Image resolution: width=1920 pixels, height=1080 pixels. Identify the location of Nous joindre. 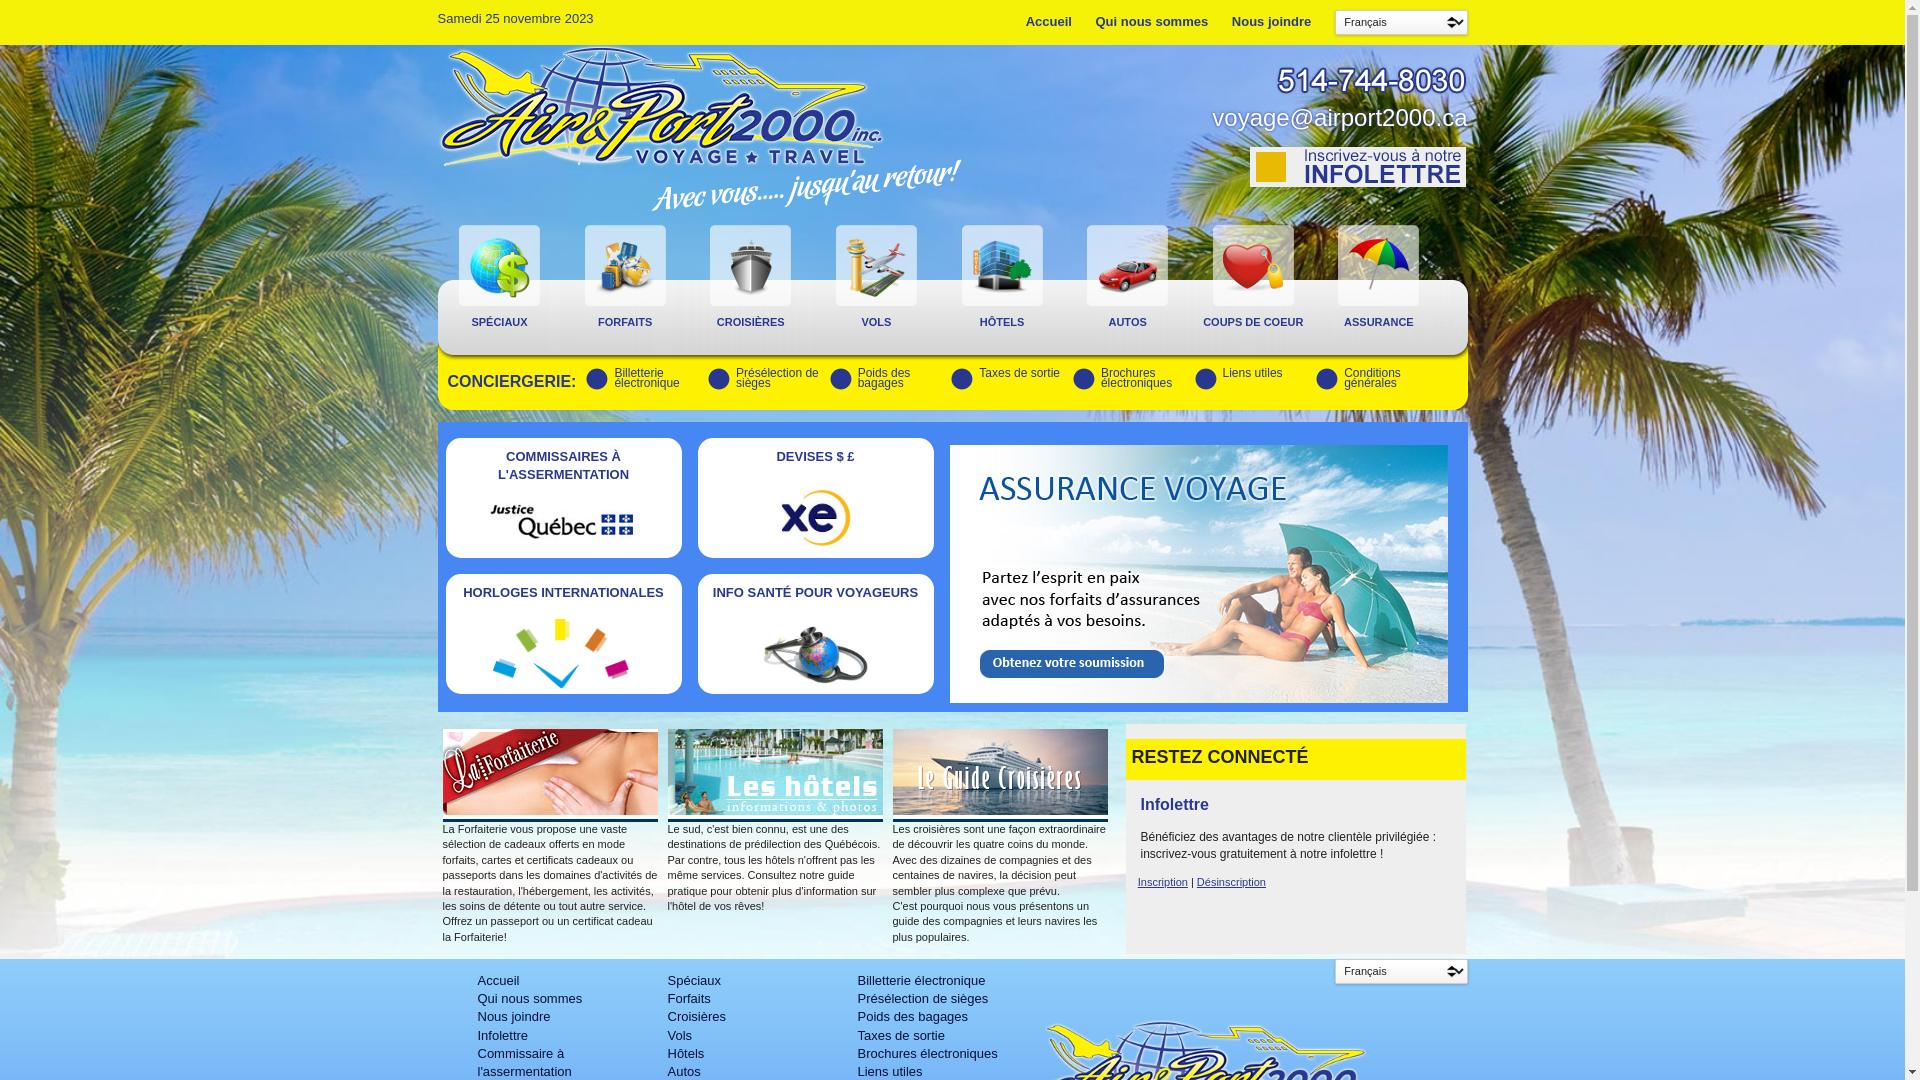
(1272, 22).